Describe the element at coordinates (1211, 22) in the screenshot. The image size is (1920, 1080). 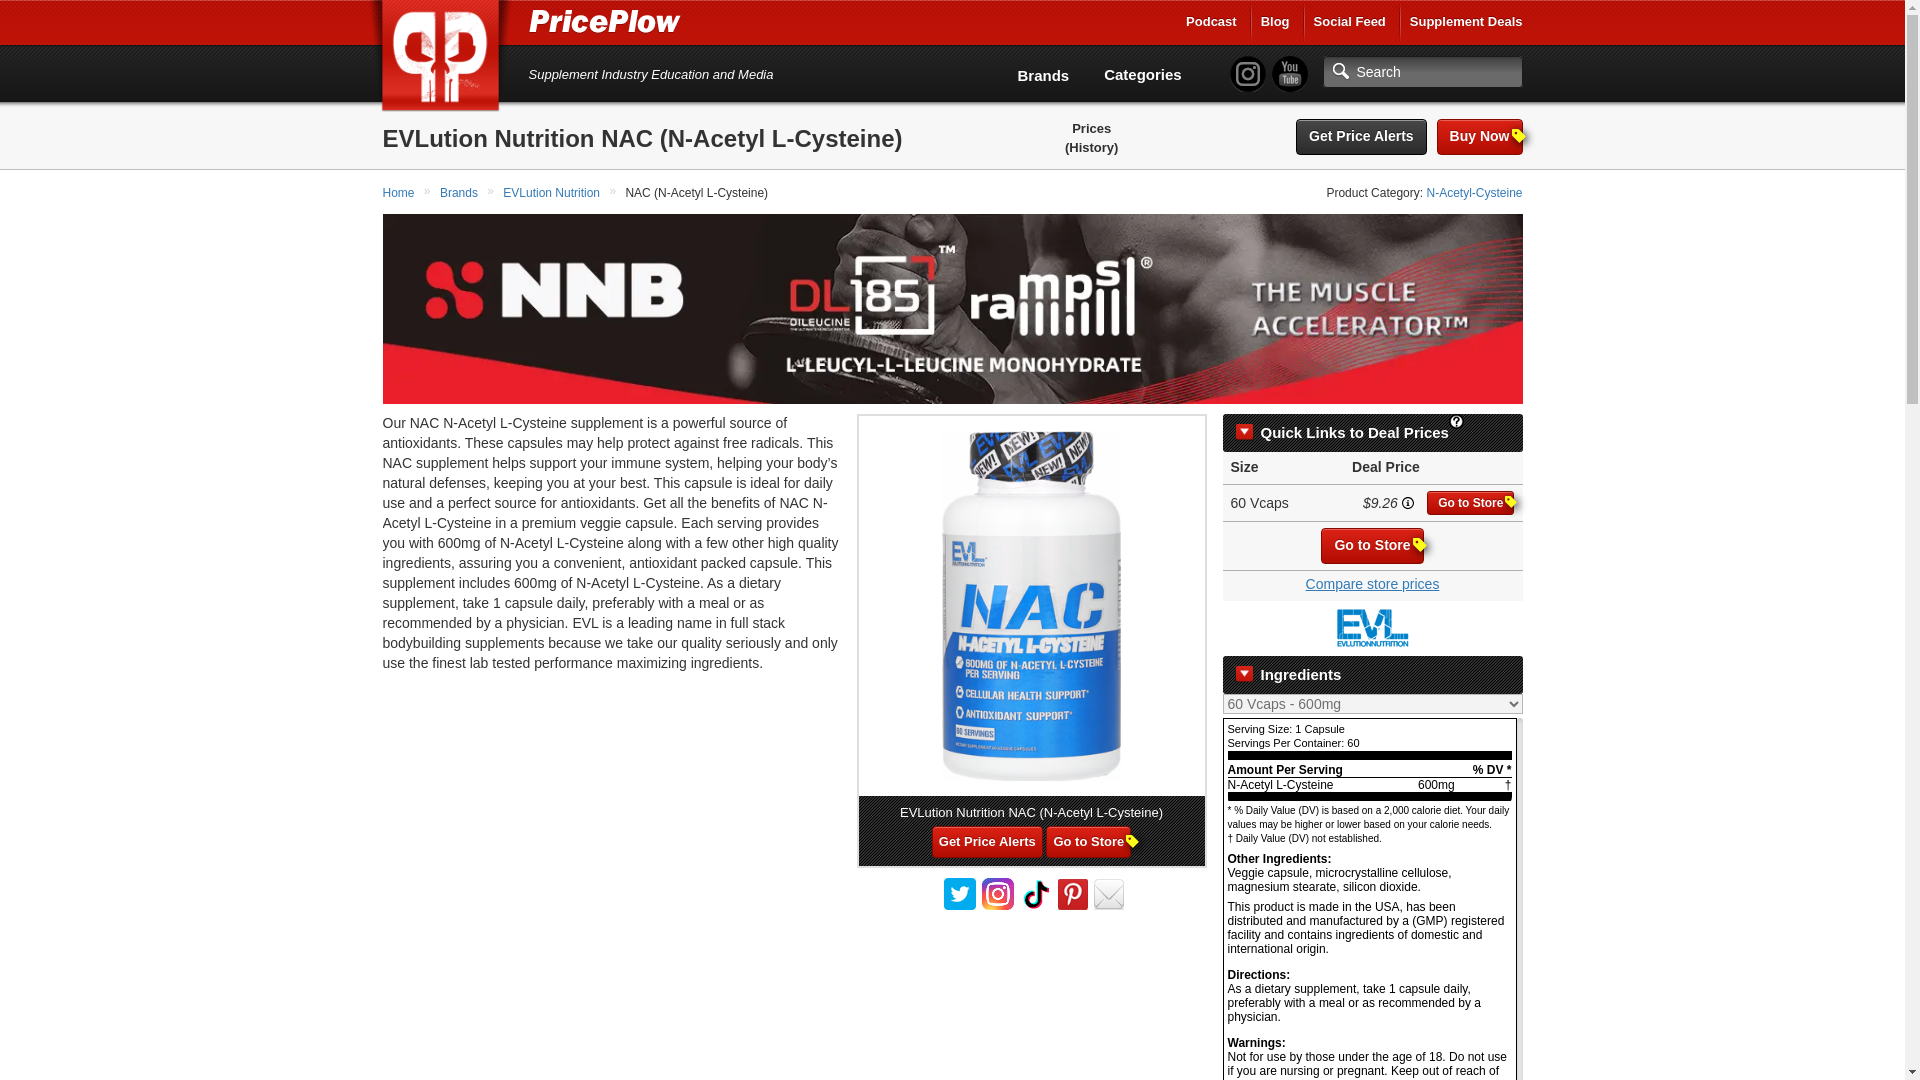
I see `Podcast` at that location.